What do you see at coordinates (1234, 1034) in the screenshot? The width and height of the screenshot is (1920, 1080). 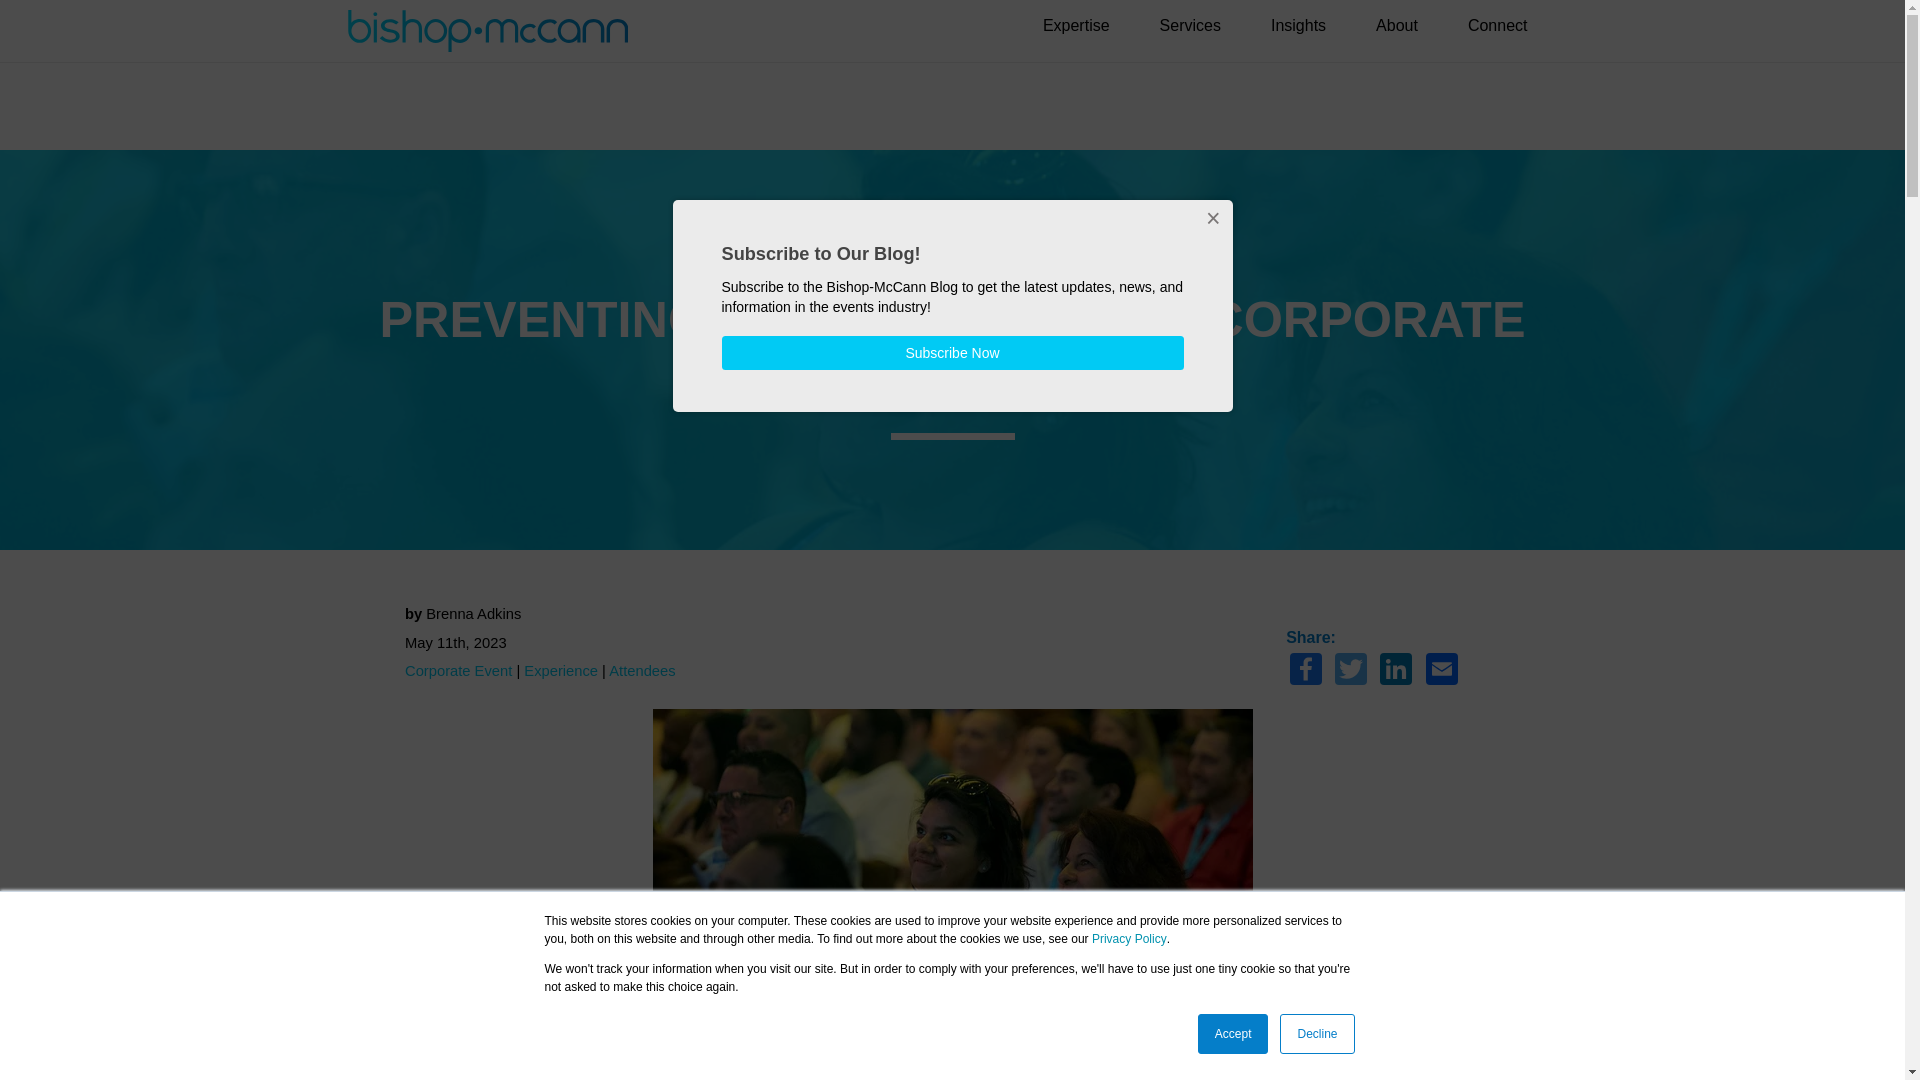 I see `Accept` at bounding box center [1234, 1034].